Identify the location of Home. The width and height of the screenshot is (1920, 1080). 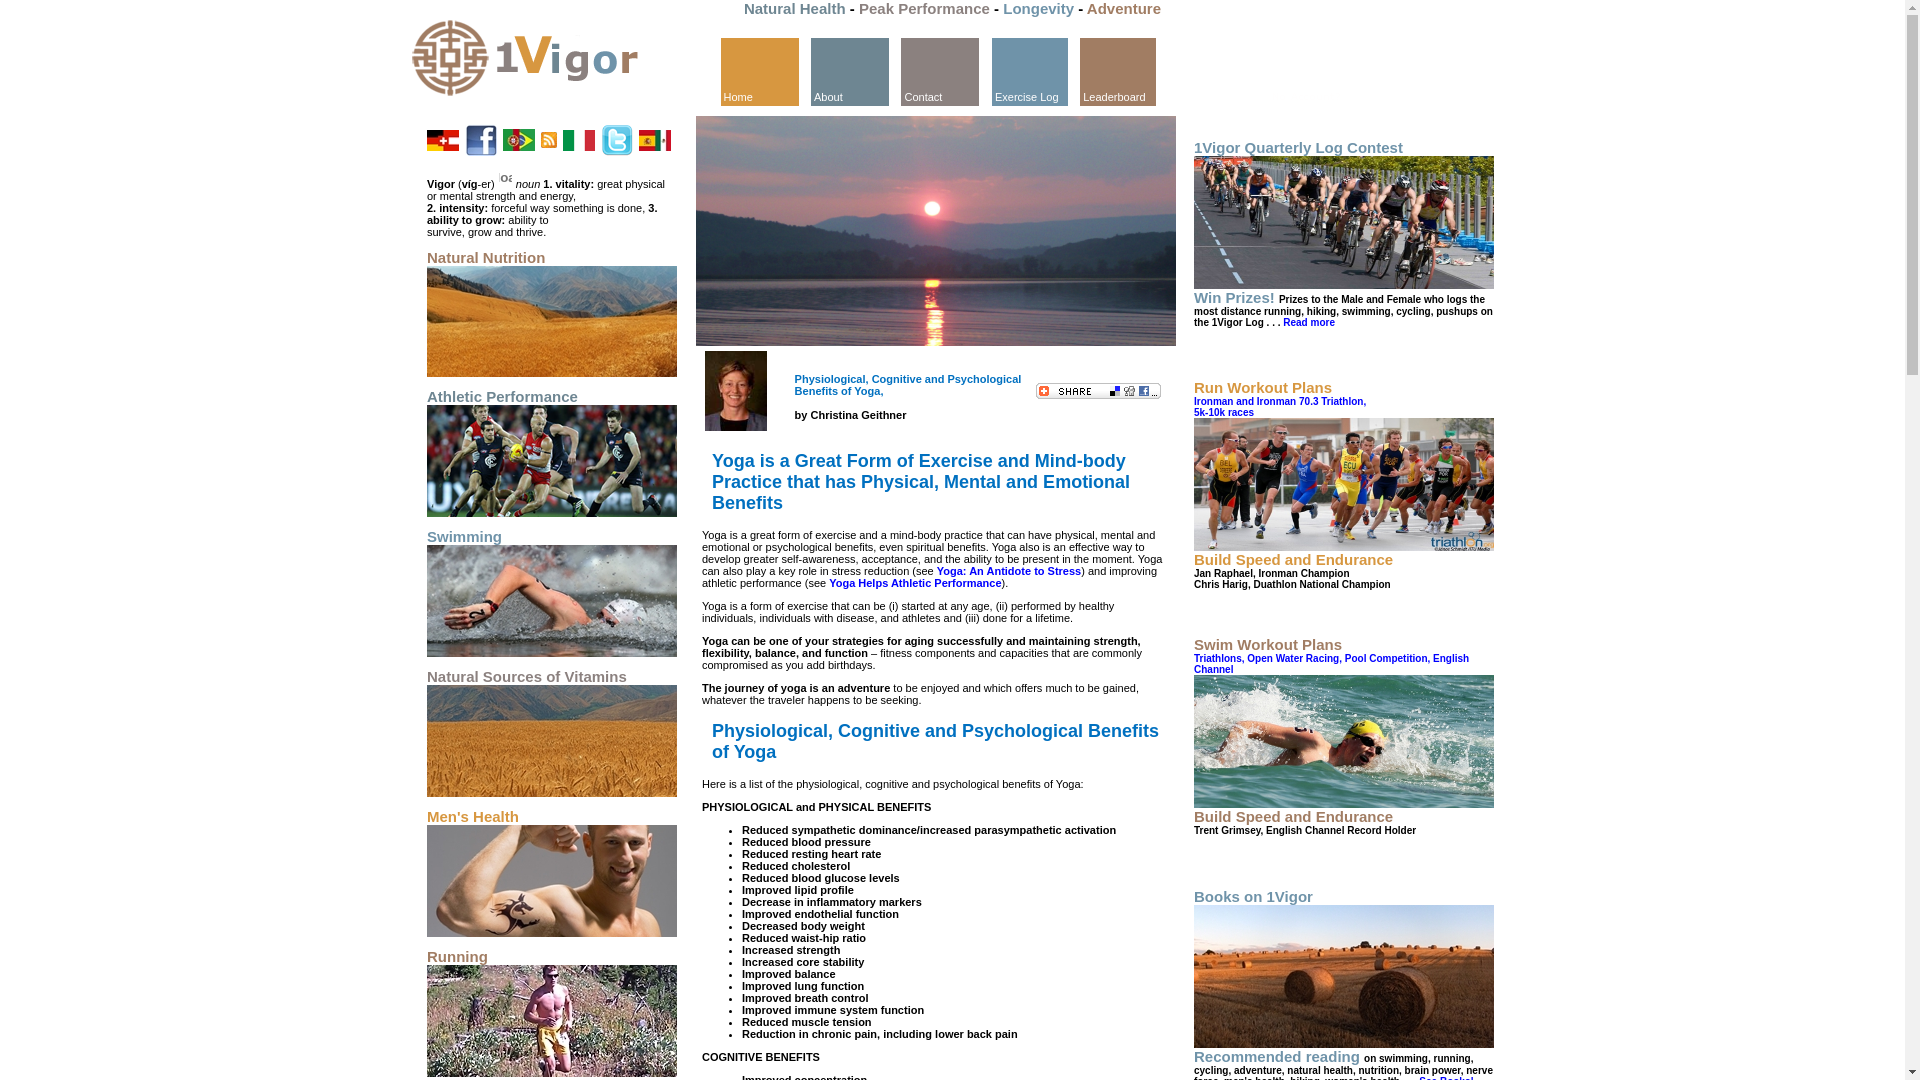
(759, 72).